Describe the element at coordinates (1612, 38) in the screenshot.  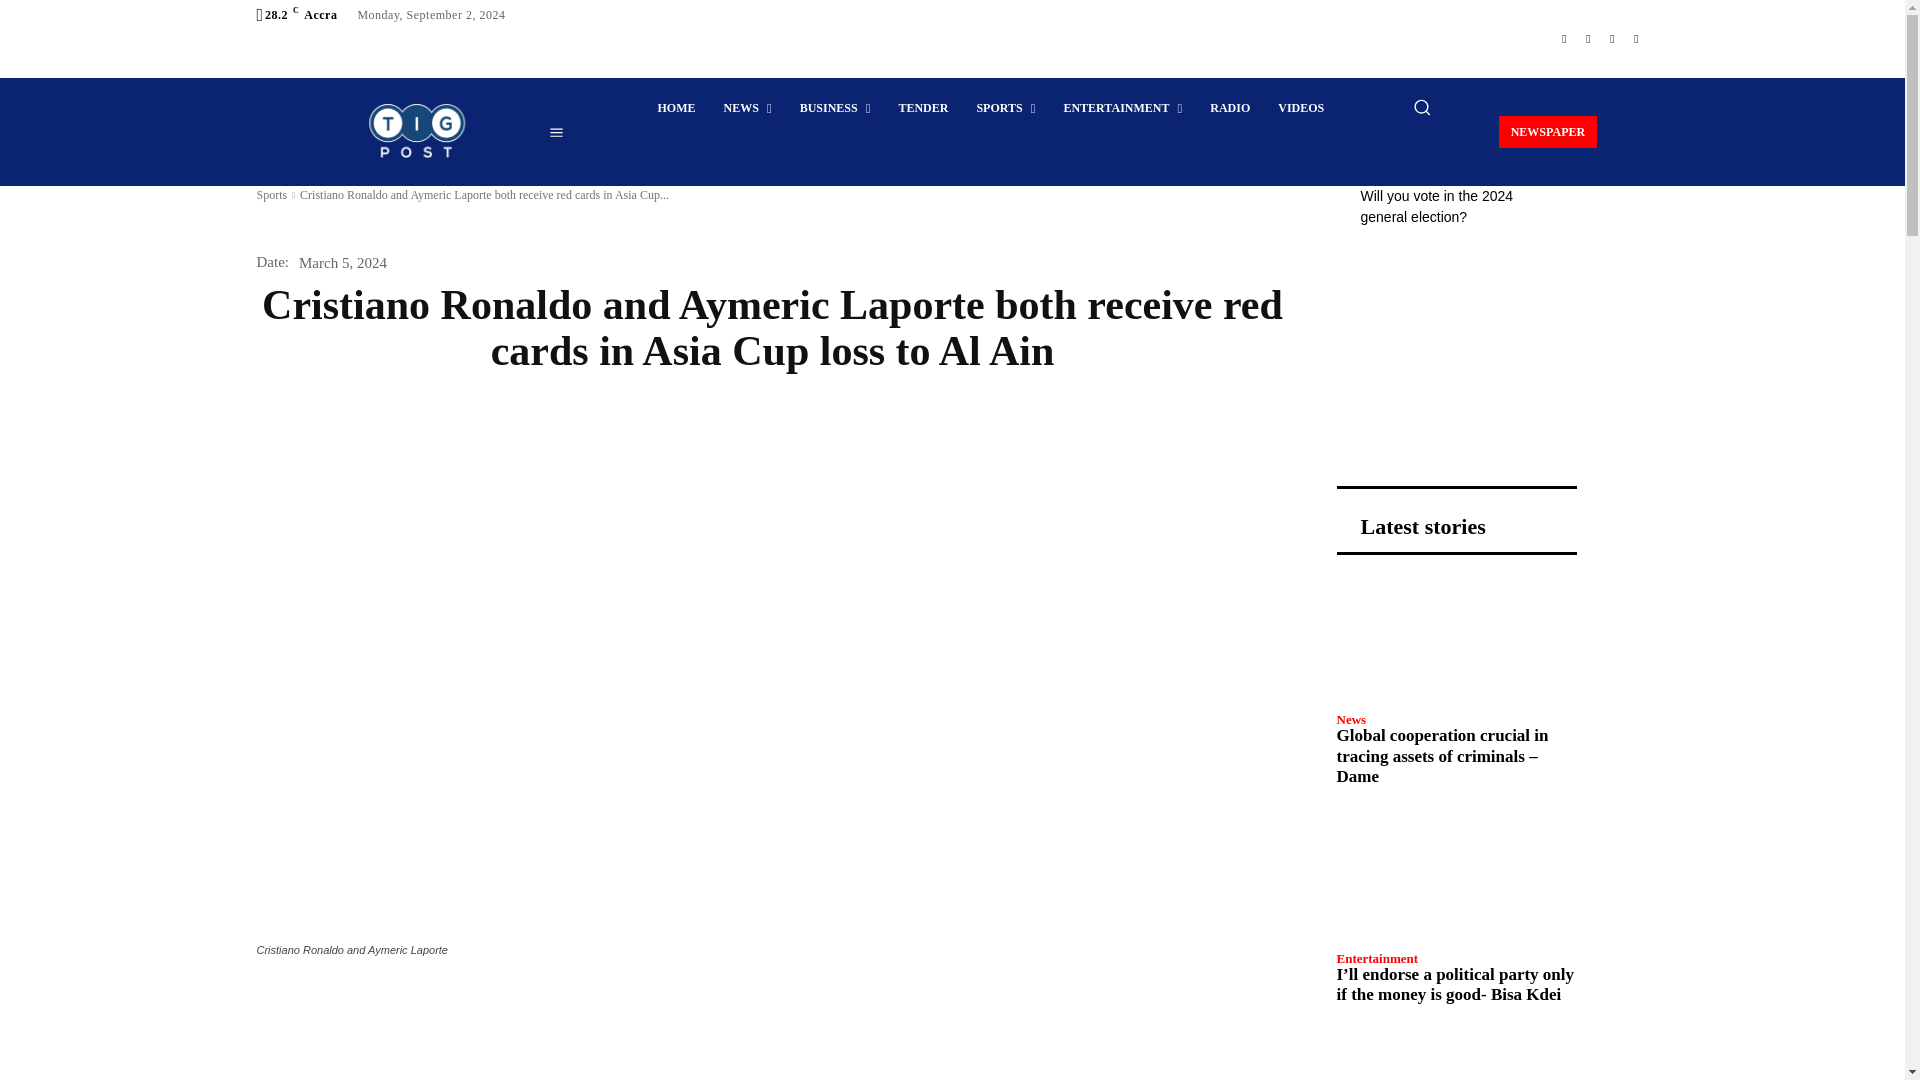
I see `Twitter` at that location.